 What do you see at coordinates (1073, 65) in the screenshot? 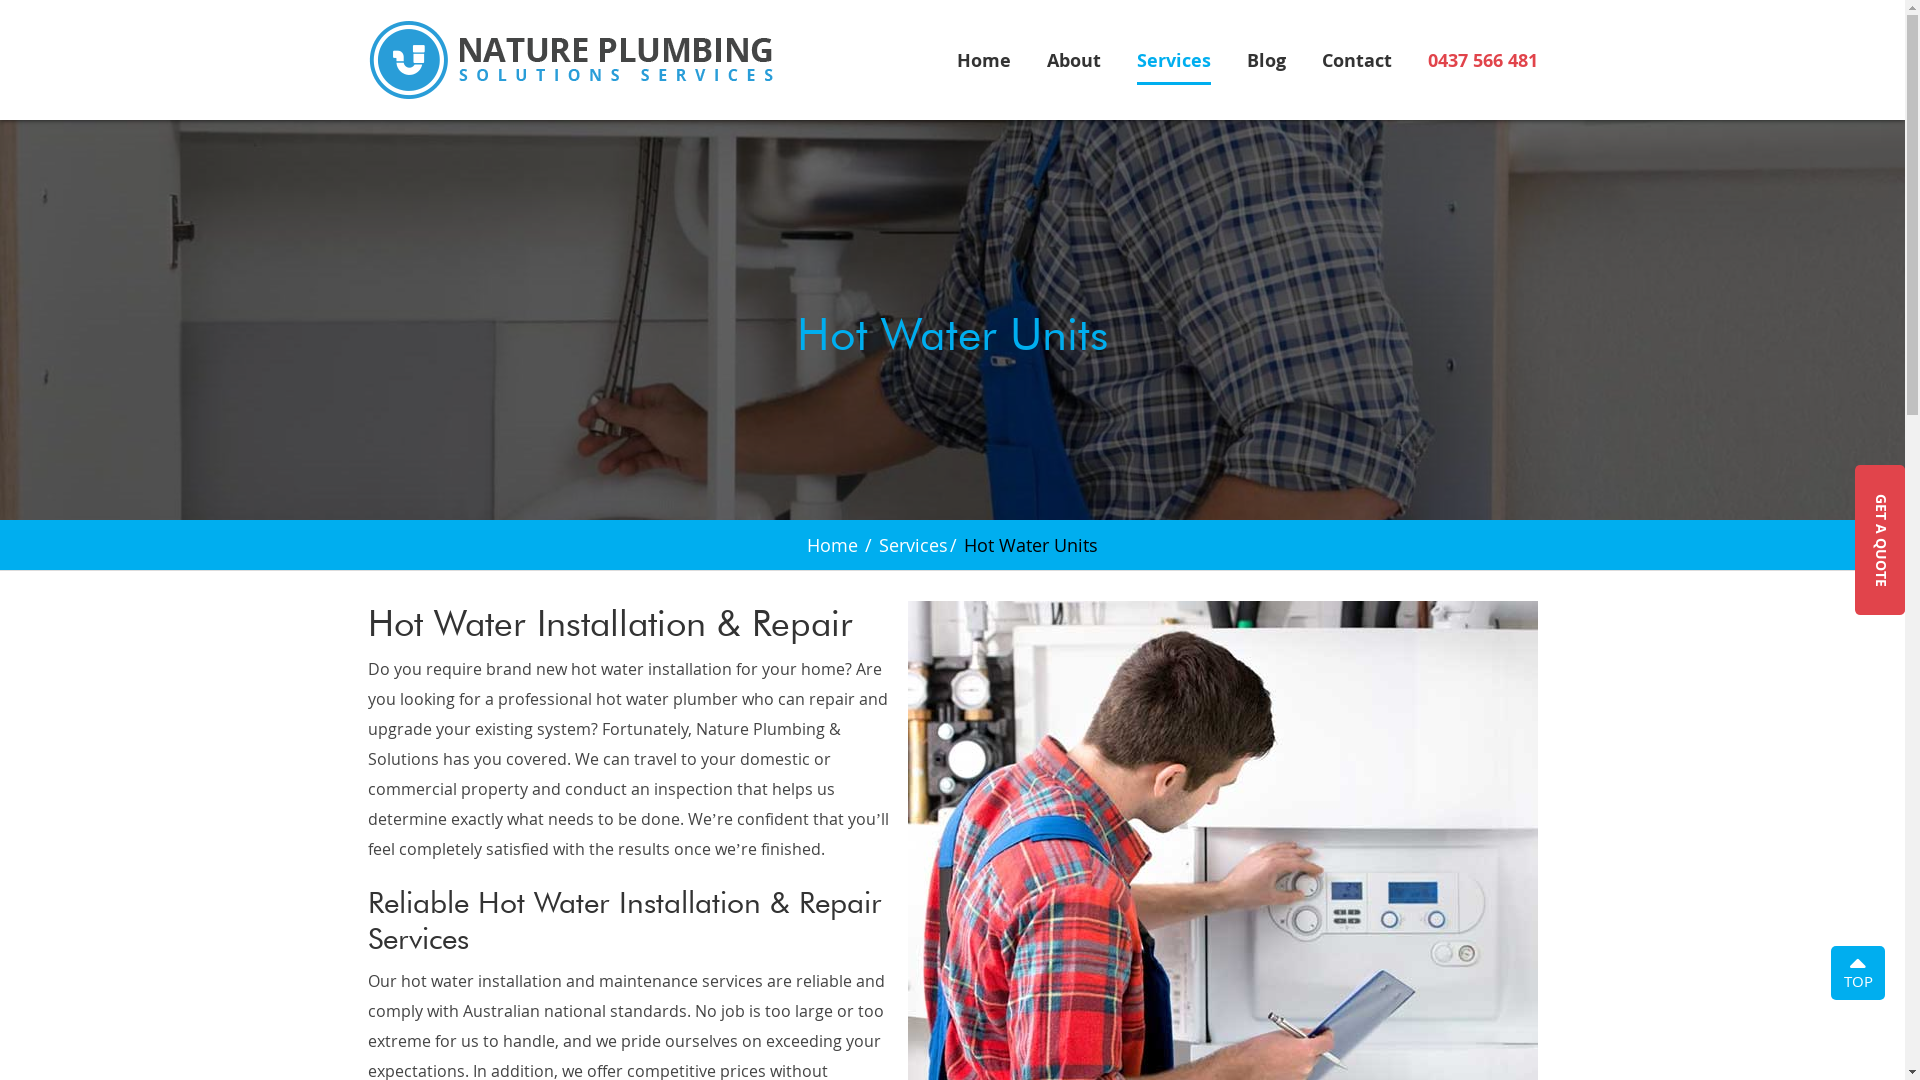
I see `About` at bounding box center [1073, 65].